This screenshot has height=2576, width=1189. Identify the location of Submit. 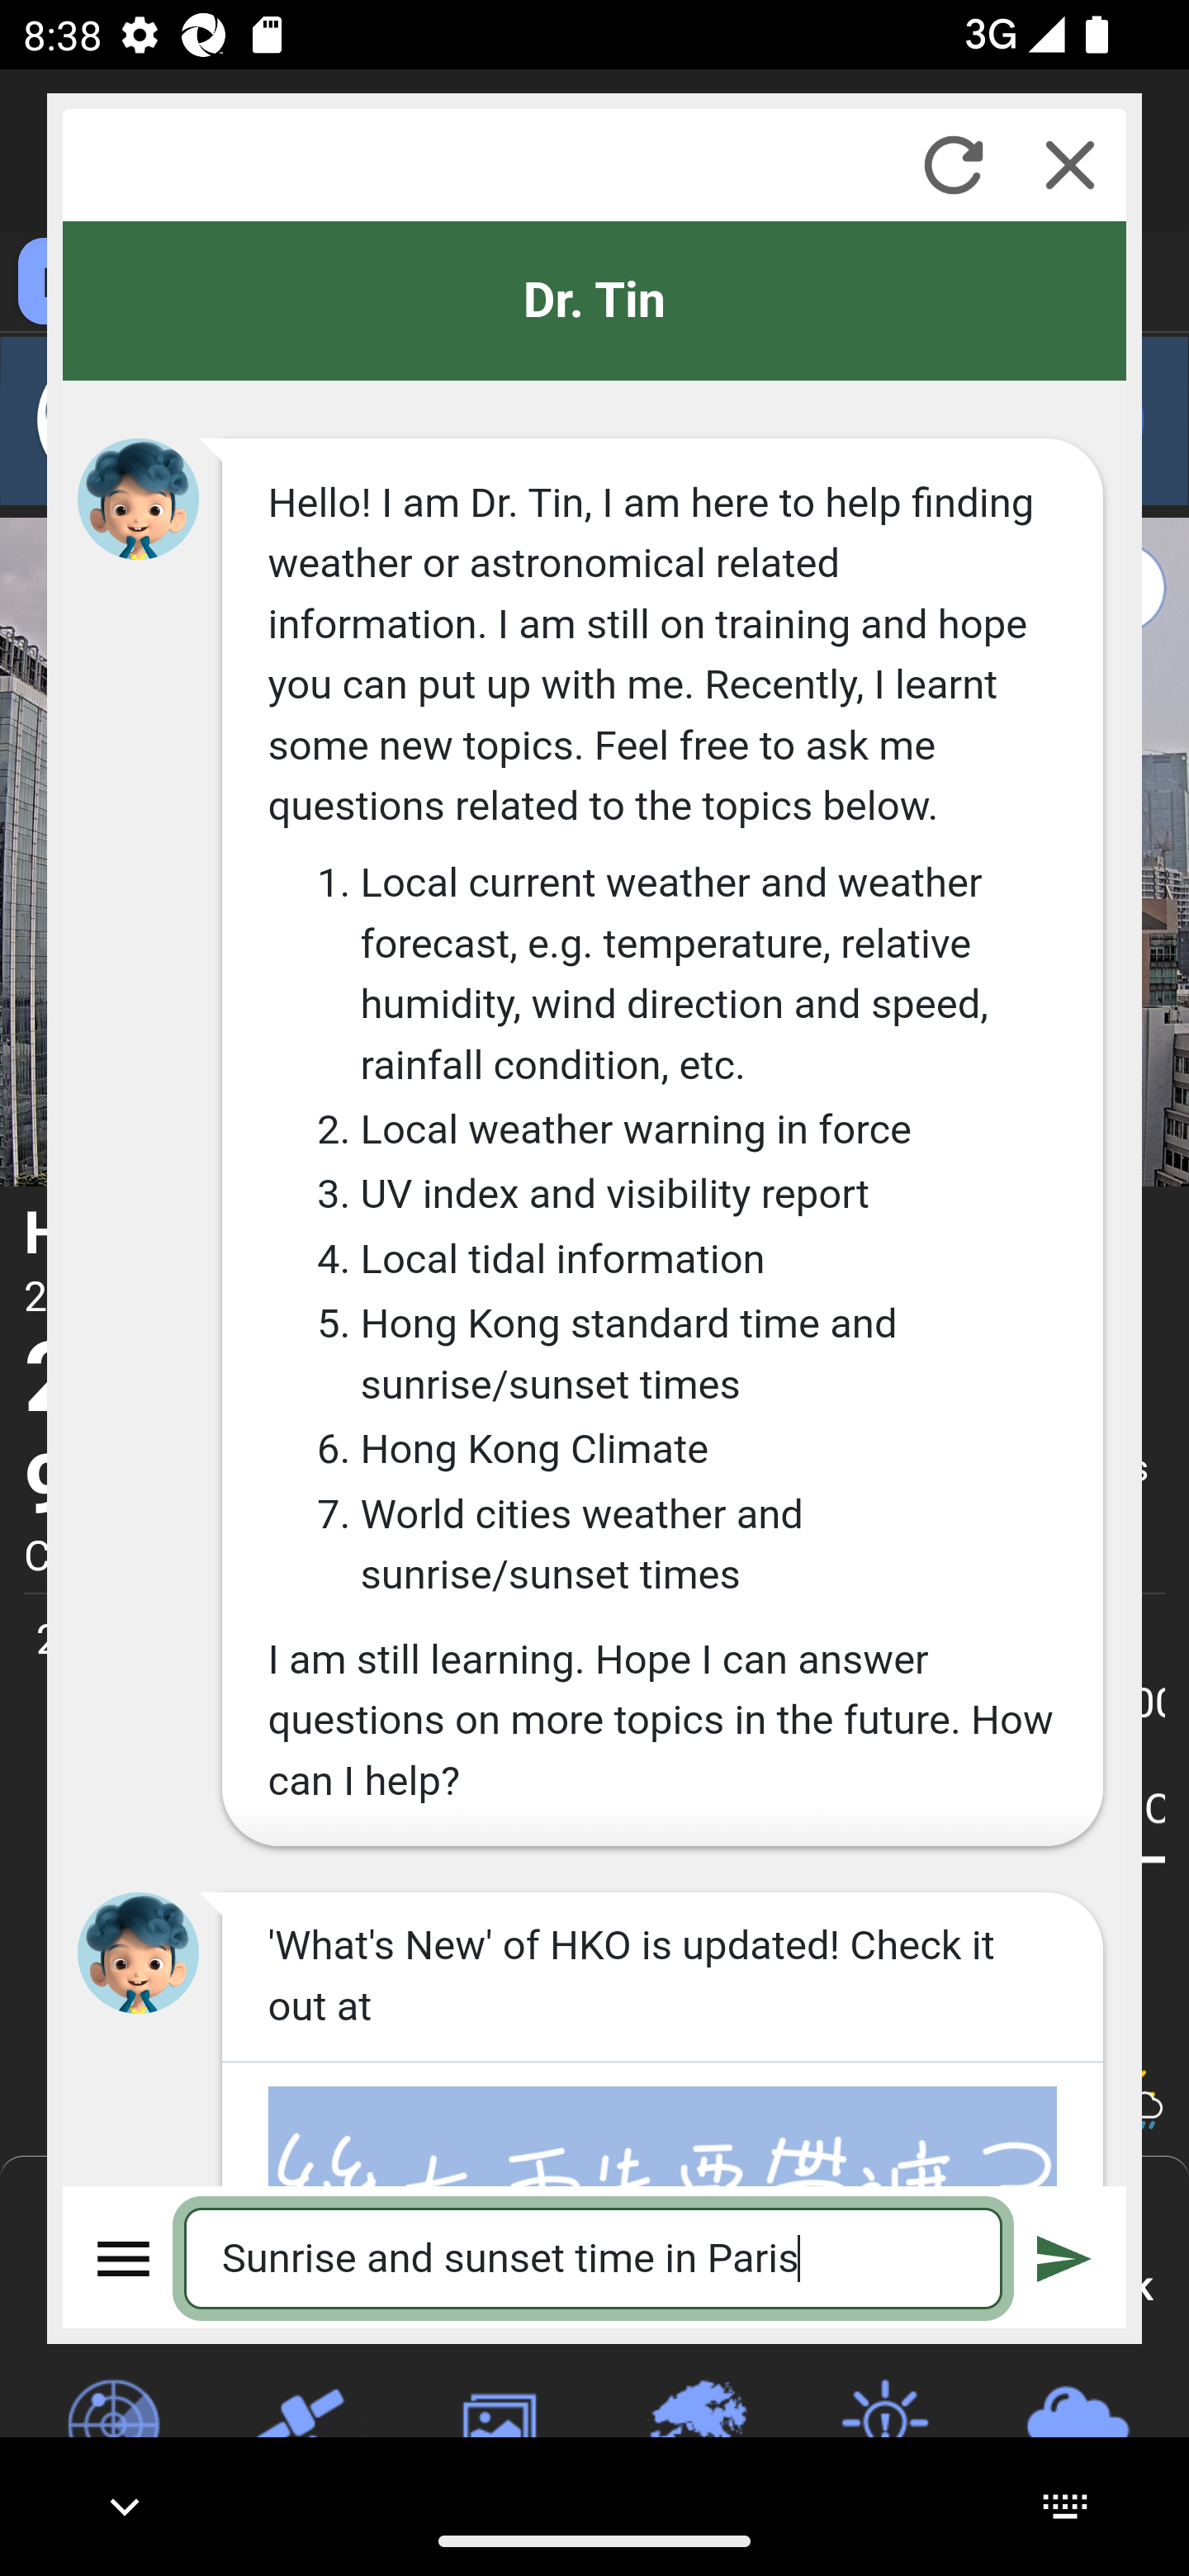
(1064, 2257).